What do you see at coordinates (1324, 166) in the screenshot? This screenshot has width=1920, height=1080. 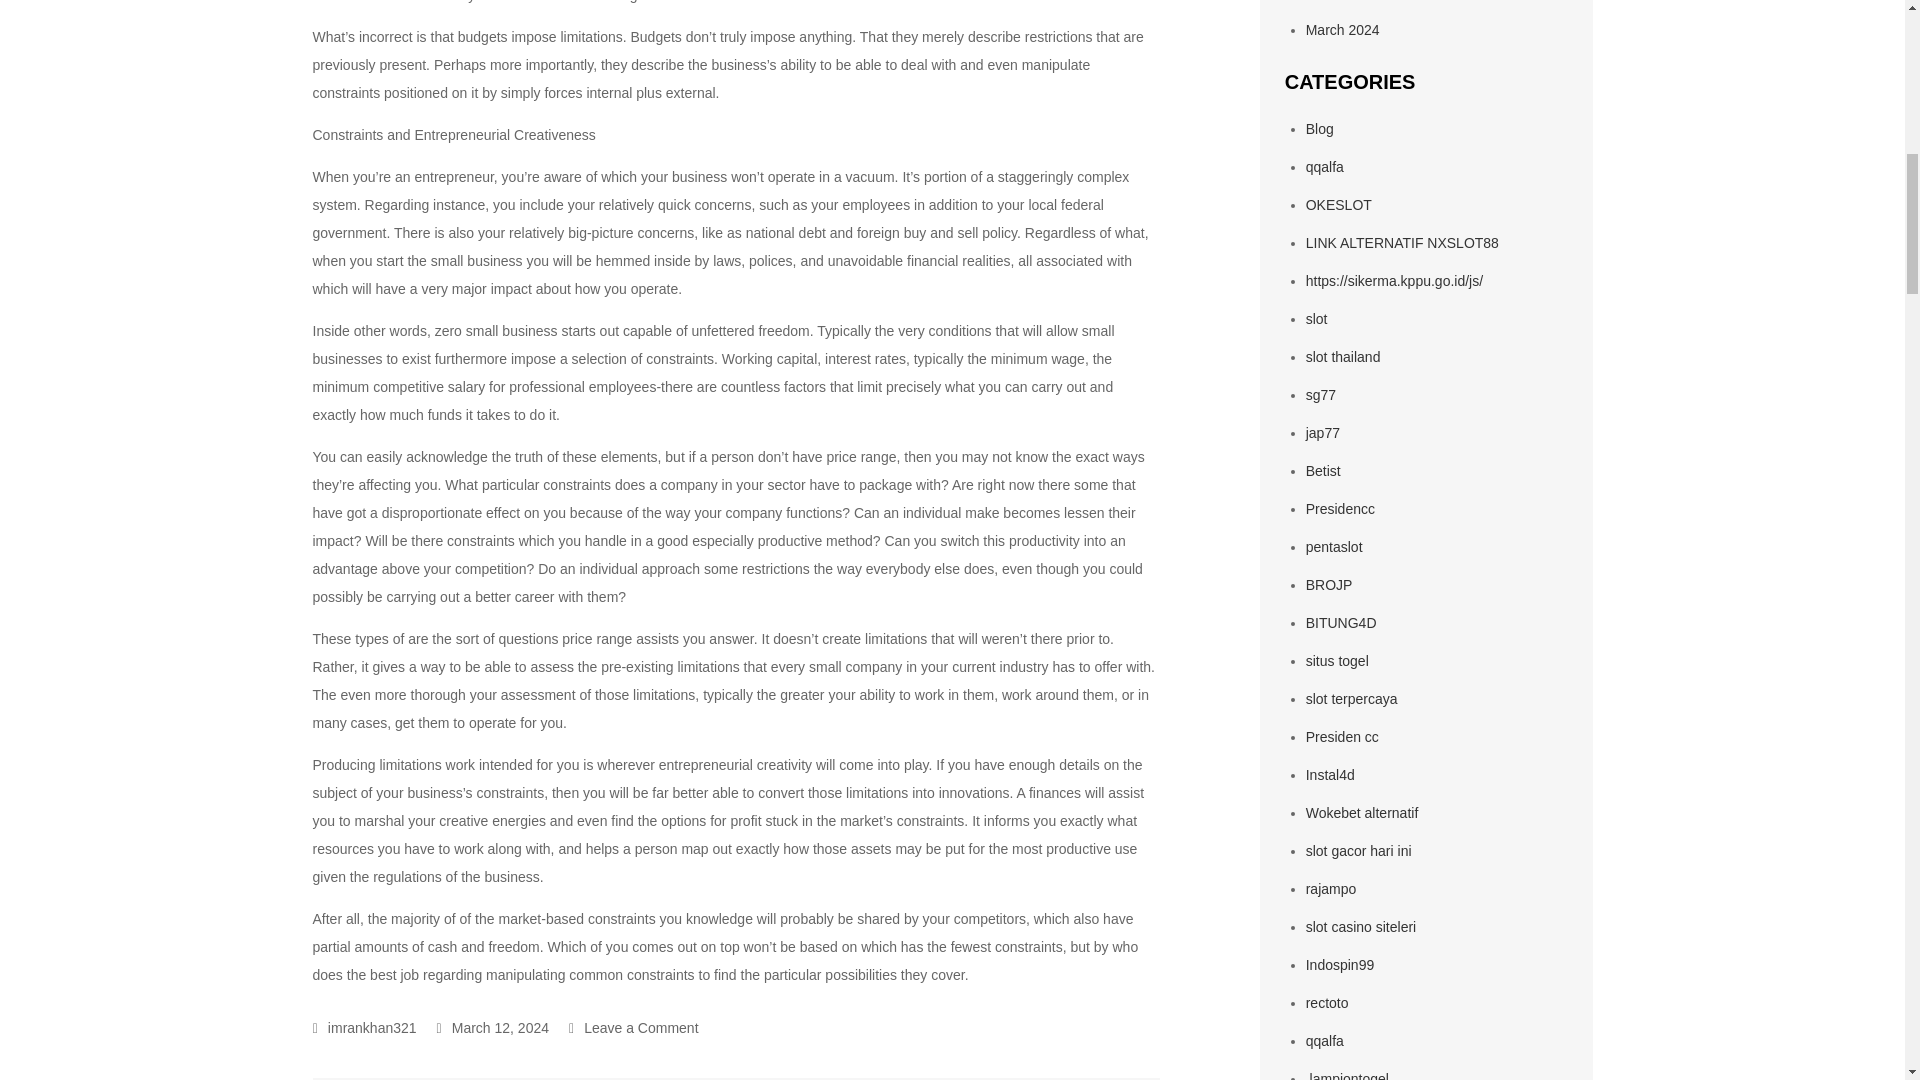 I see `qqalfa` at bounding box center [1324, 166].